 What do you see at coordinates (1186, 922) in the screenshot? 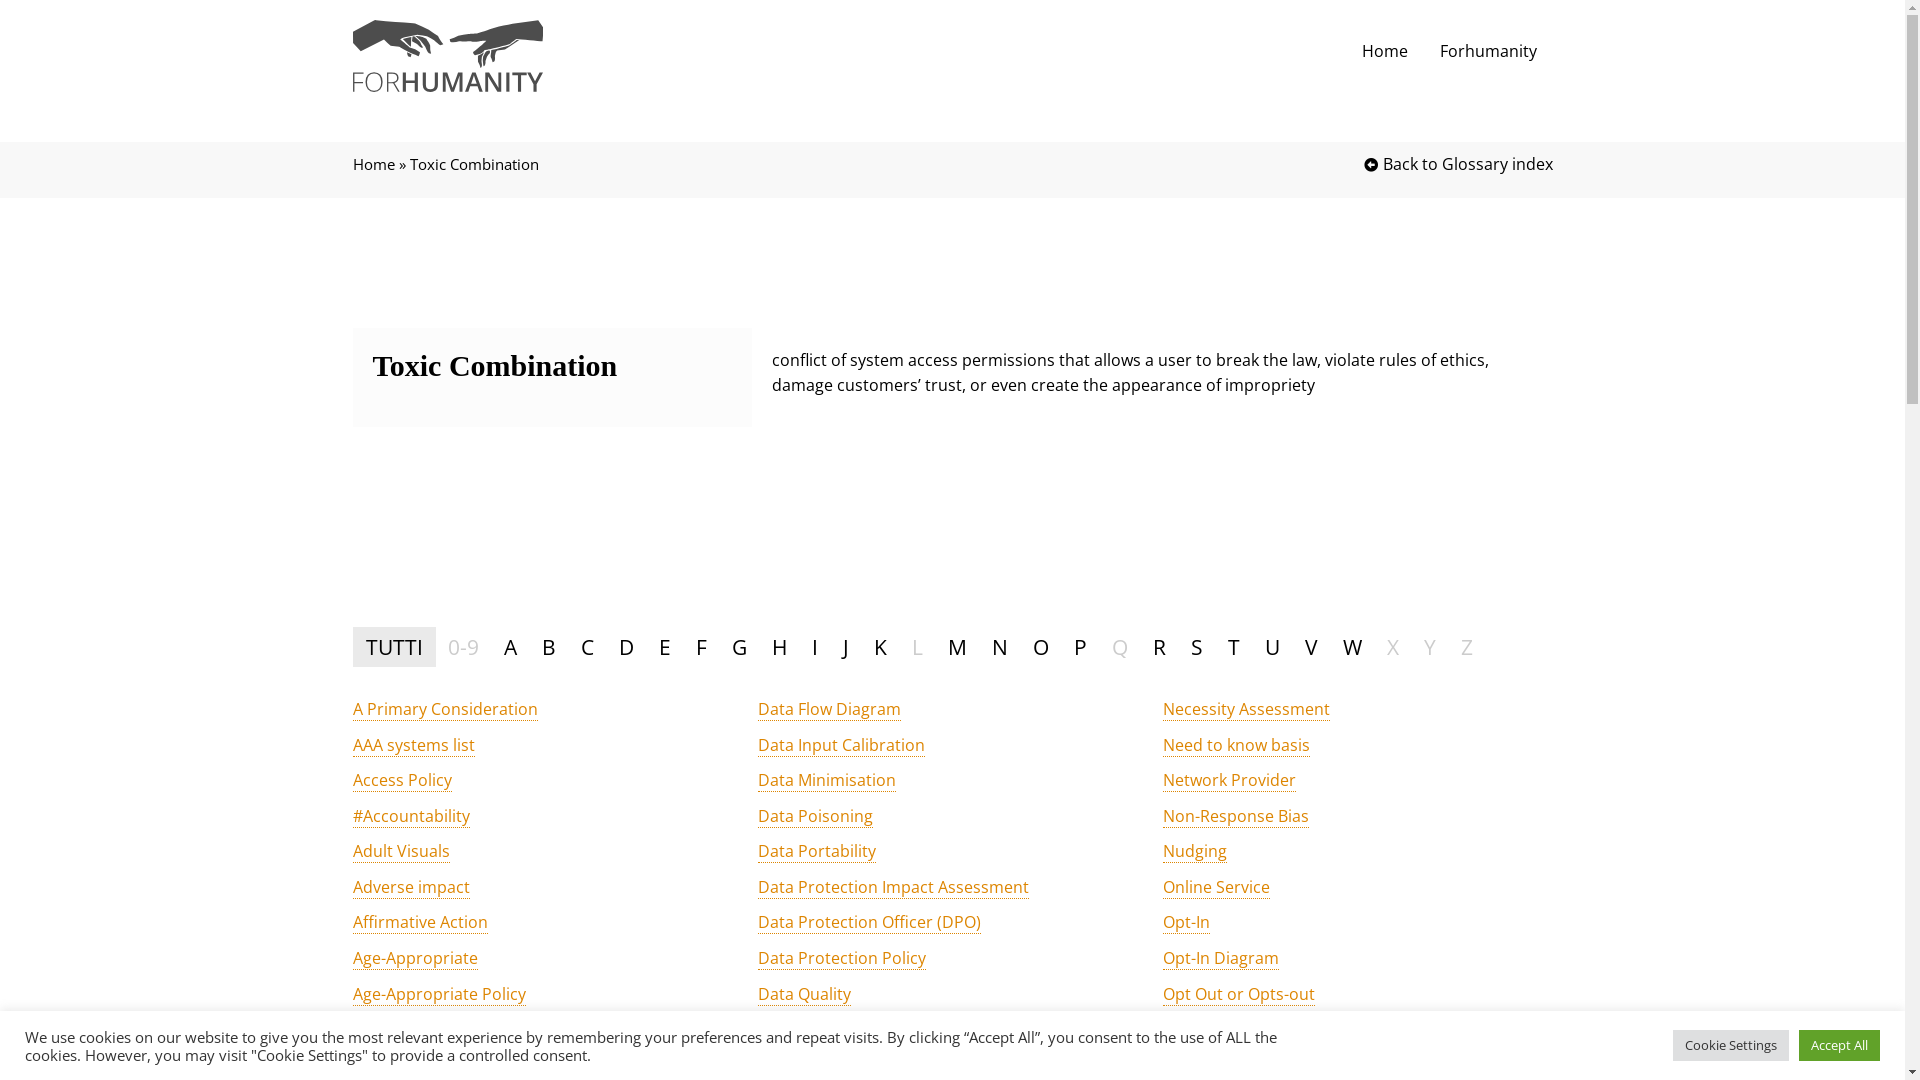
I see `Opt-In` at bounding box center [1186, 922].